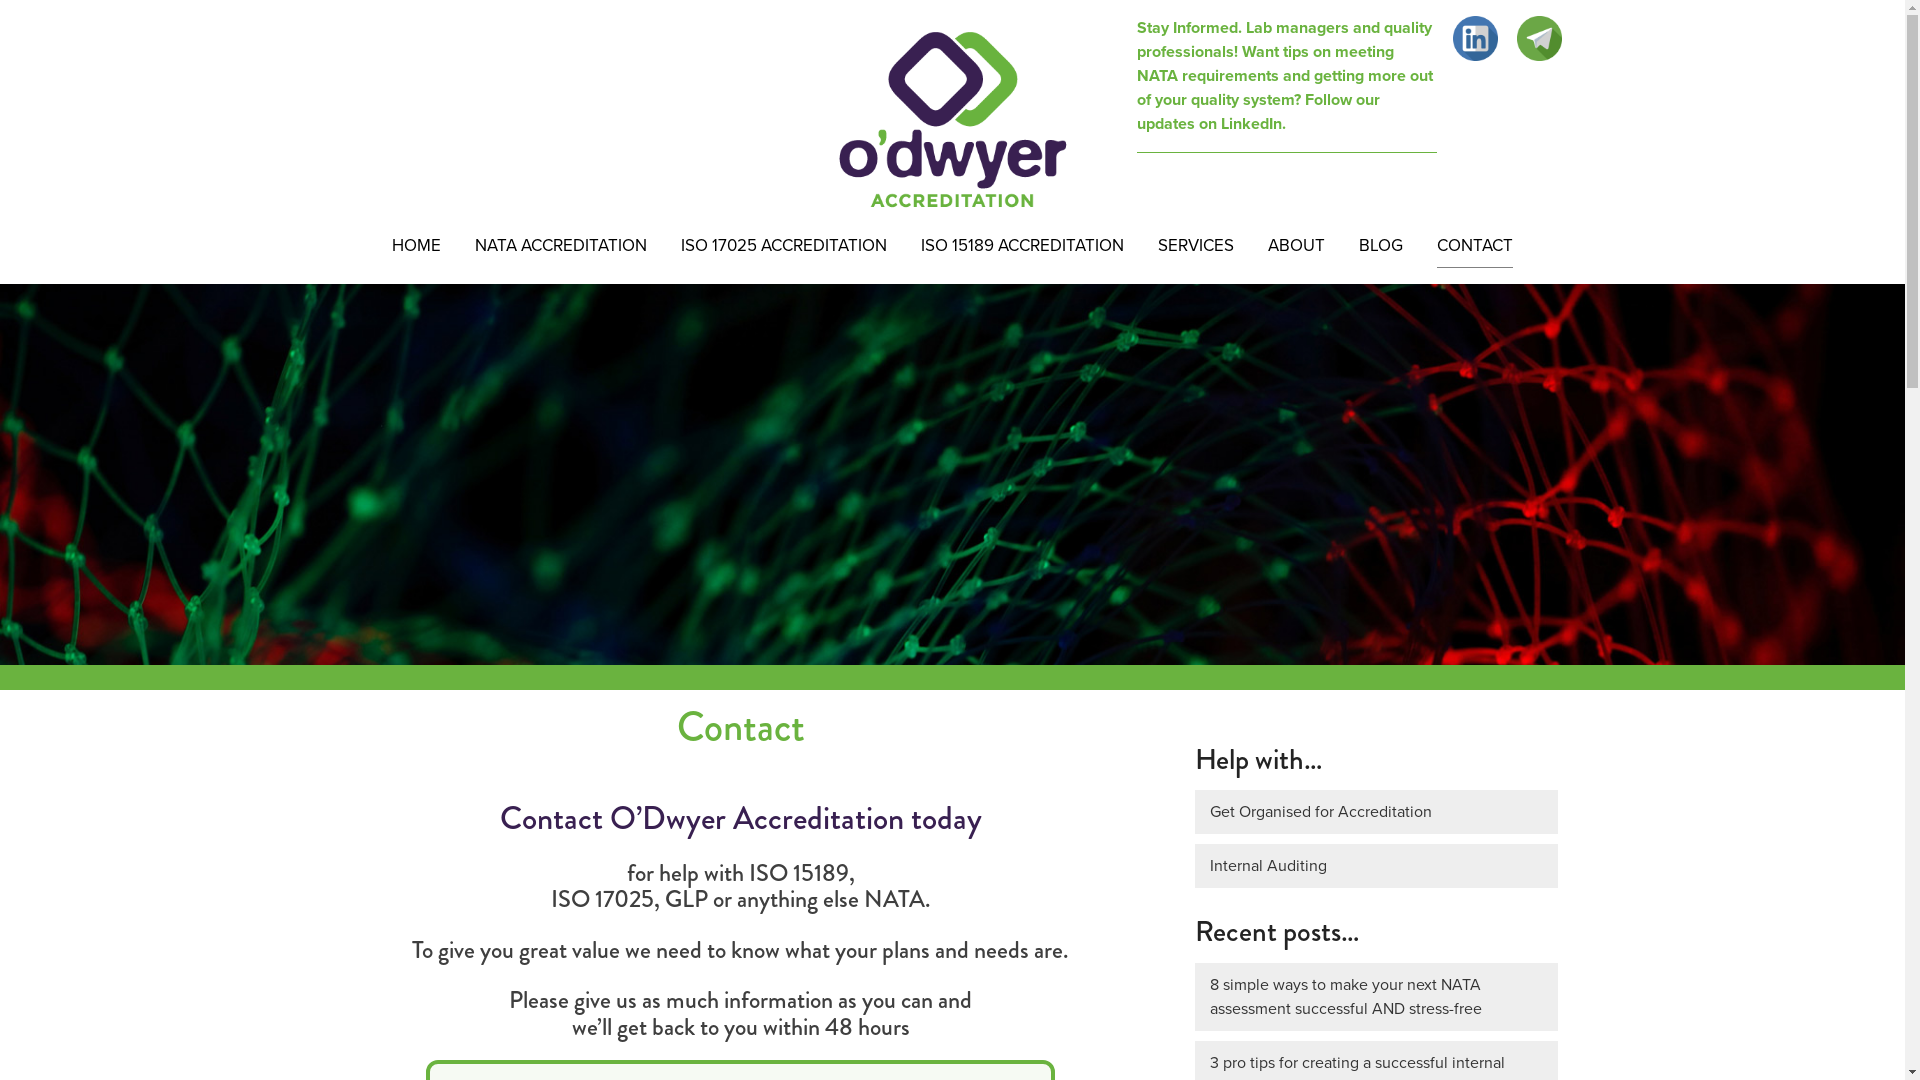 This screenshot has width=1920, height=1080. I want to click on SERVICES, so click(1196, 246).